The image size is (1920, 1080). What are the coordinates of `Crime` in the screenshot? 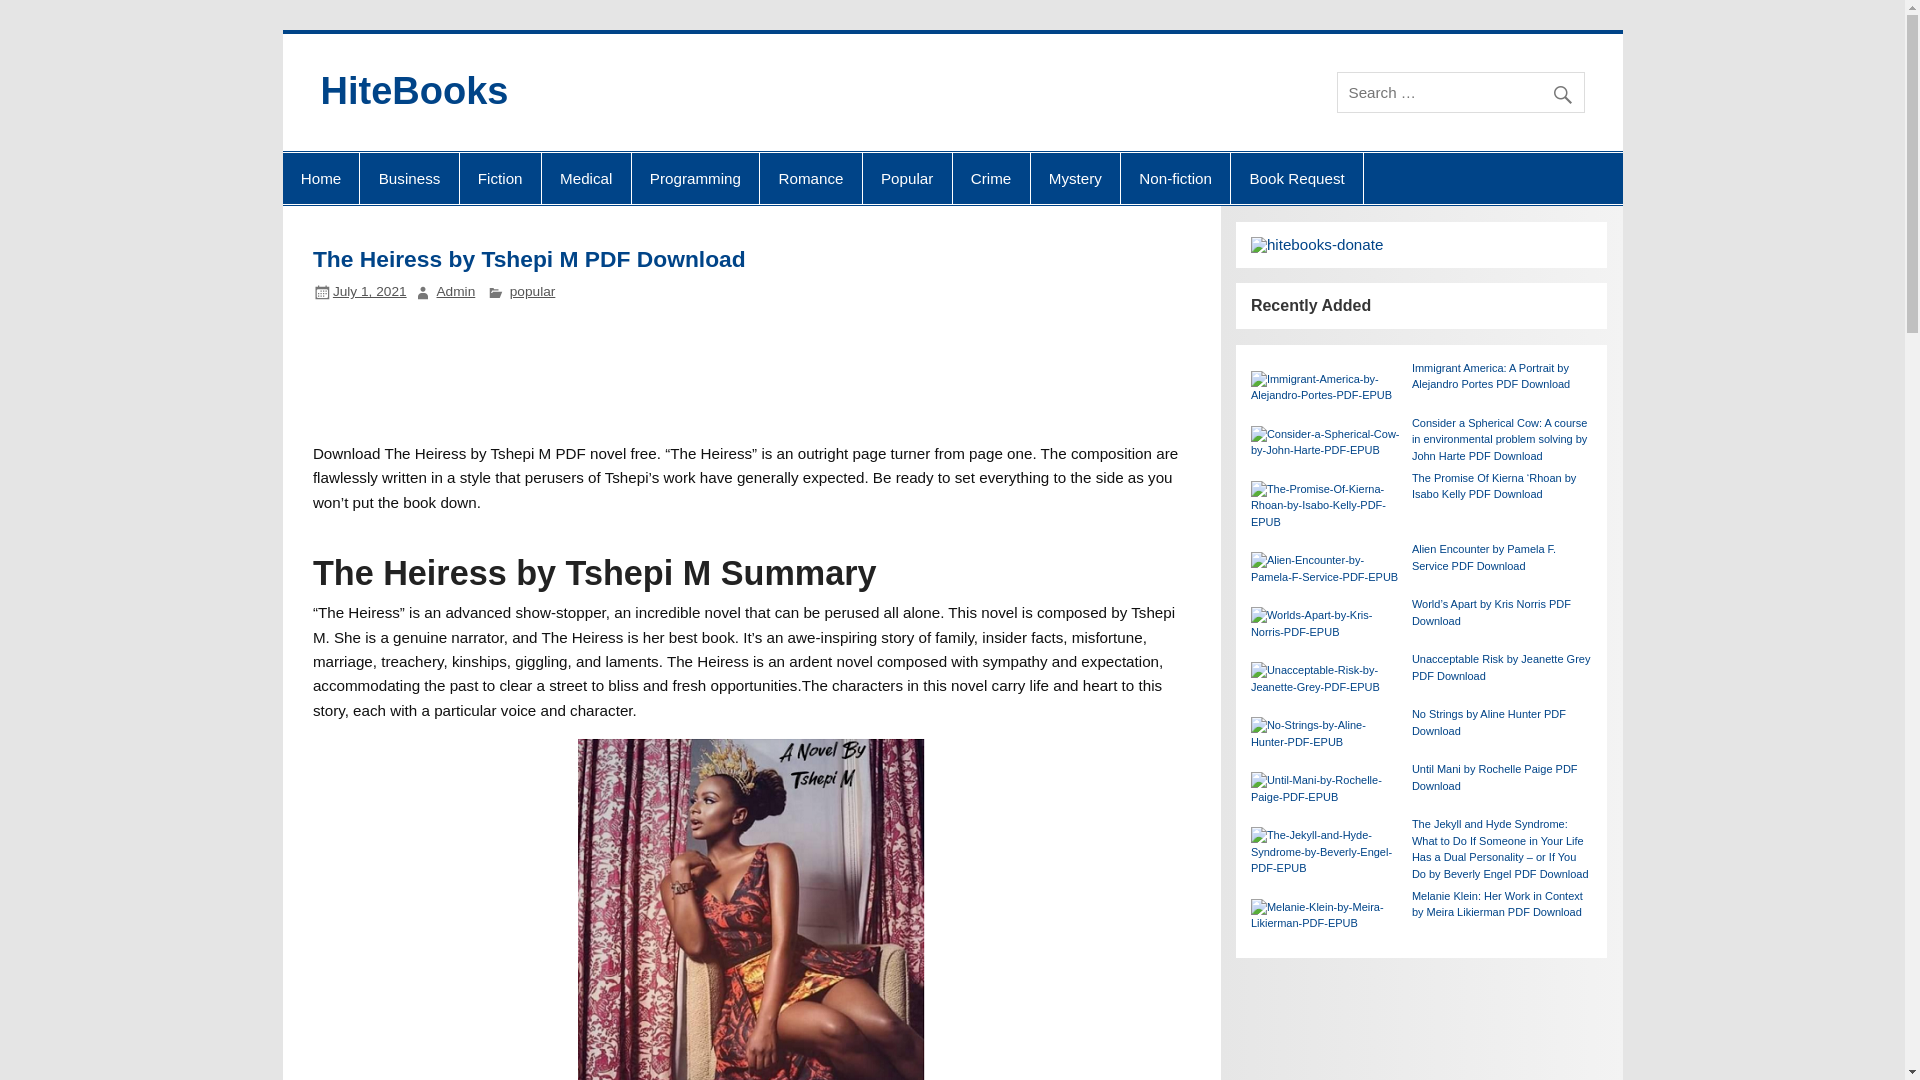 It's located at (990, 179).